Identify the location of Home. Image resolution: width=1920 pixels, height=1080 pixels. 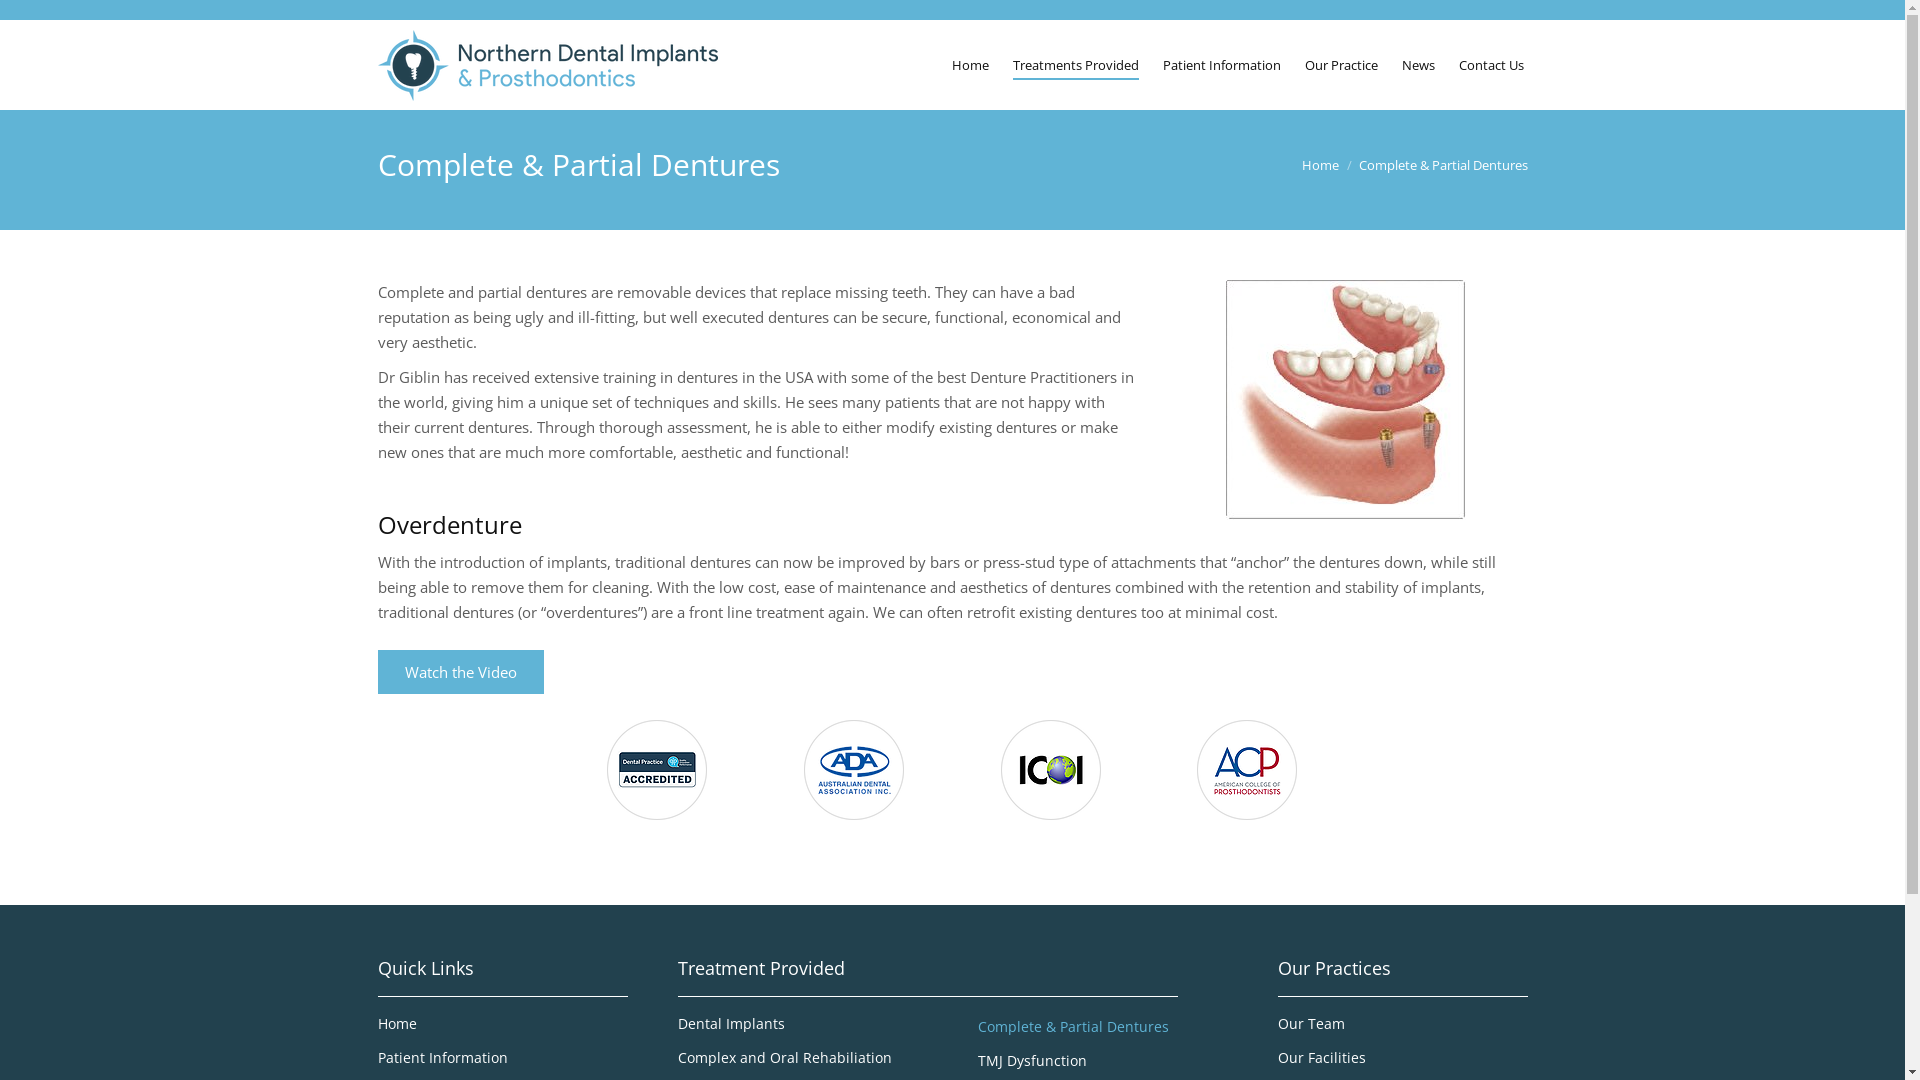
(970, 65).